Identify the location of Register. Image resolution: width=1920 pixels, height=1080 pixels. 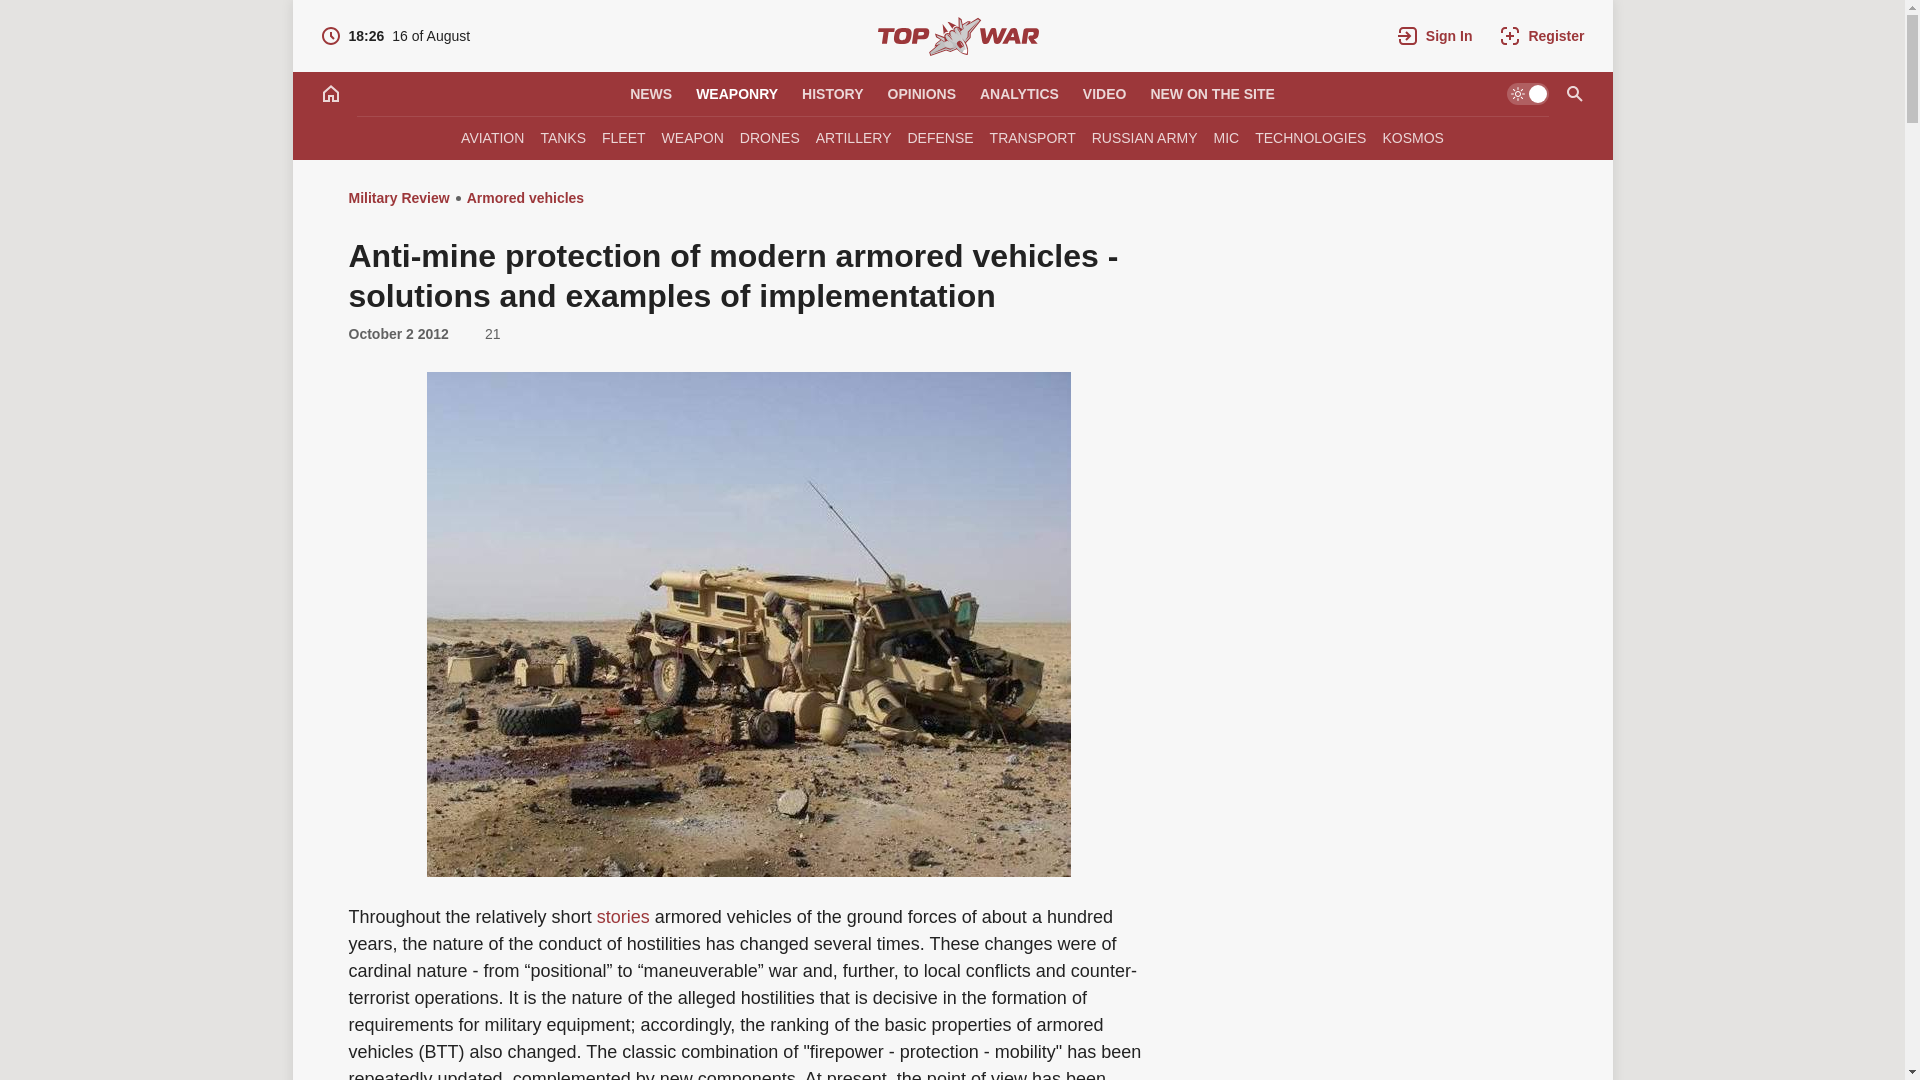
(650, 94).